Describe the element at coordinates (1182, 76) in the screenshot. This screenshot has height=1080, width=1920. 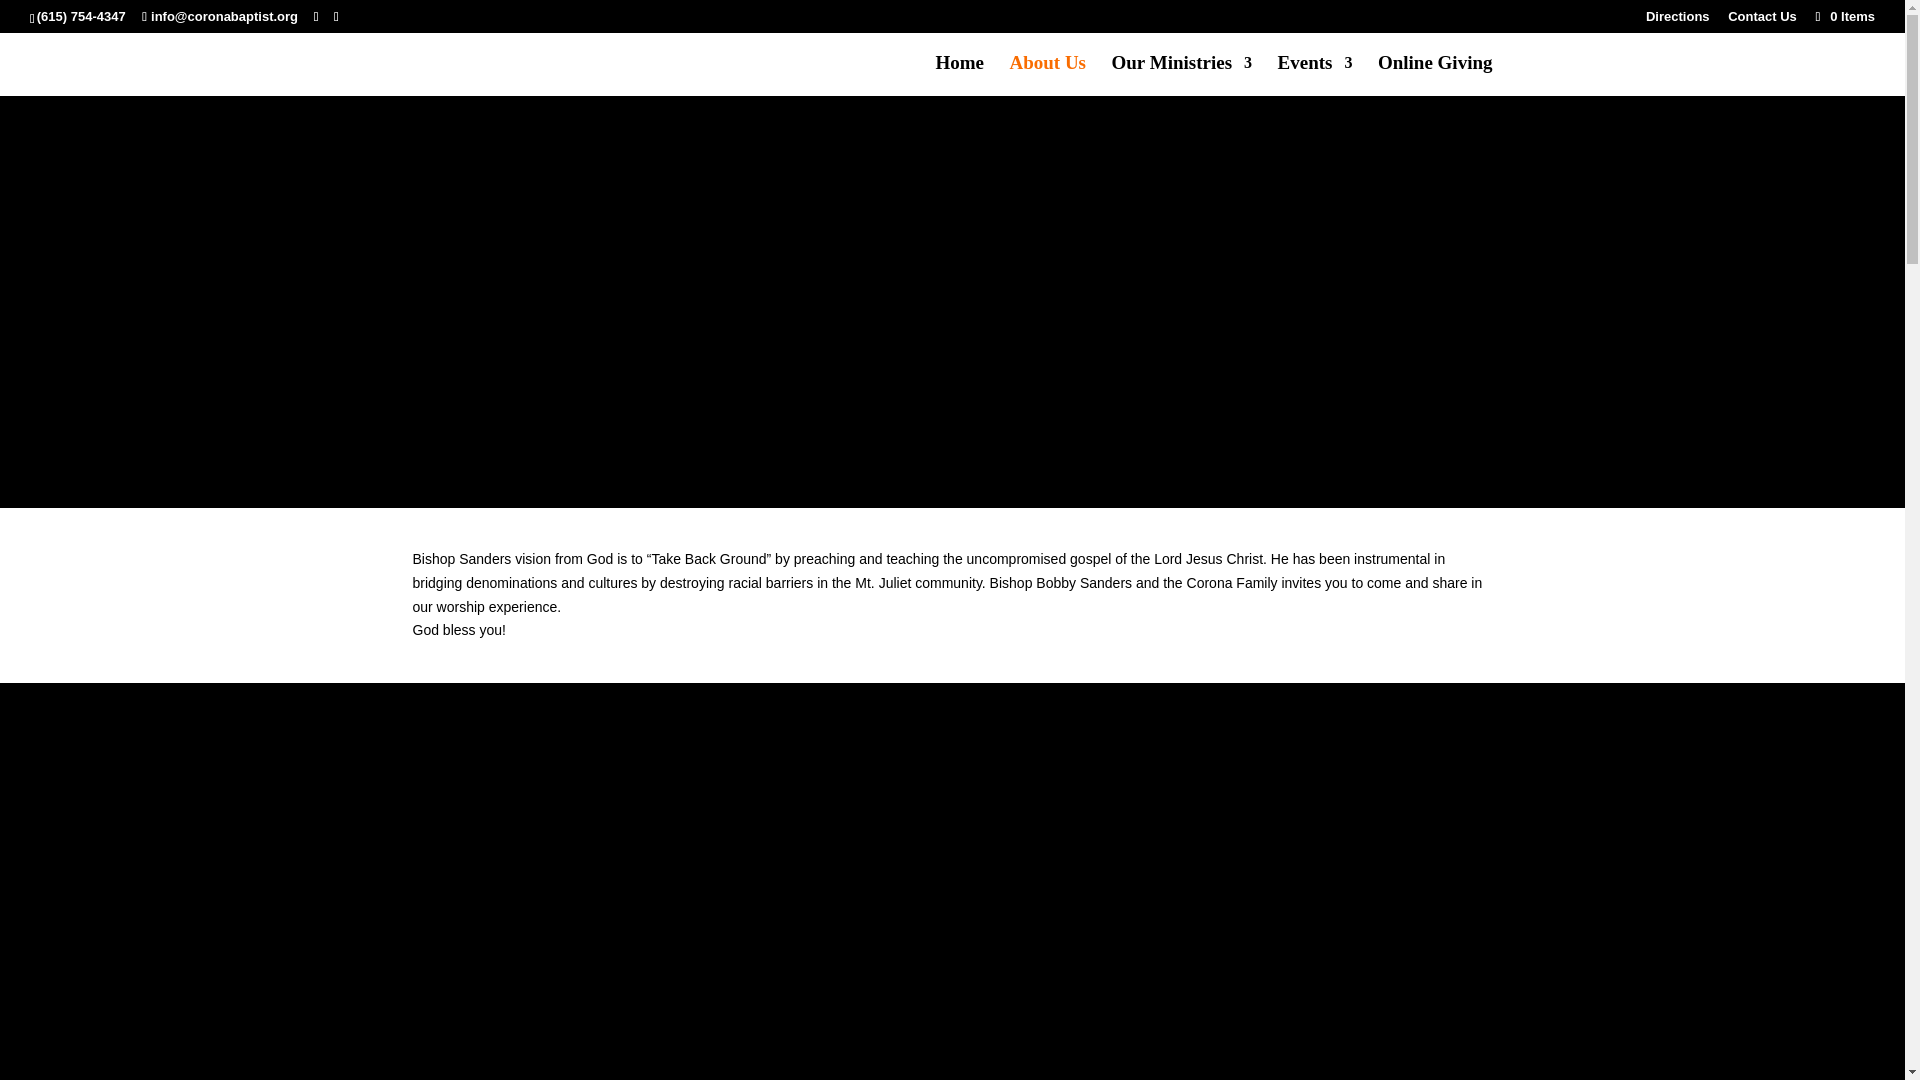
I see `Our Ministries` at that location.